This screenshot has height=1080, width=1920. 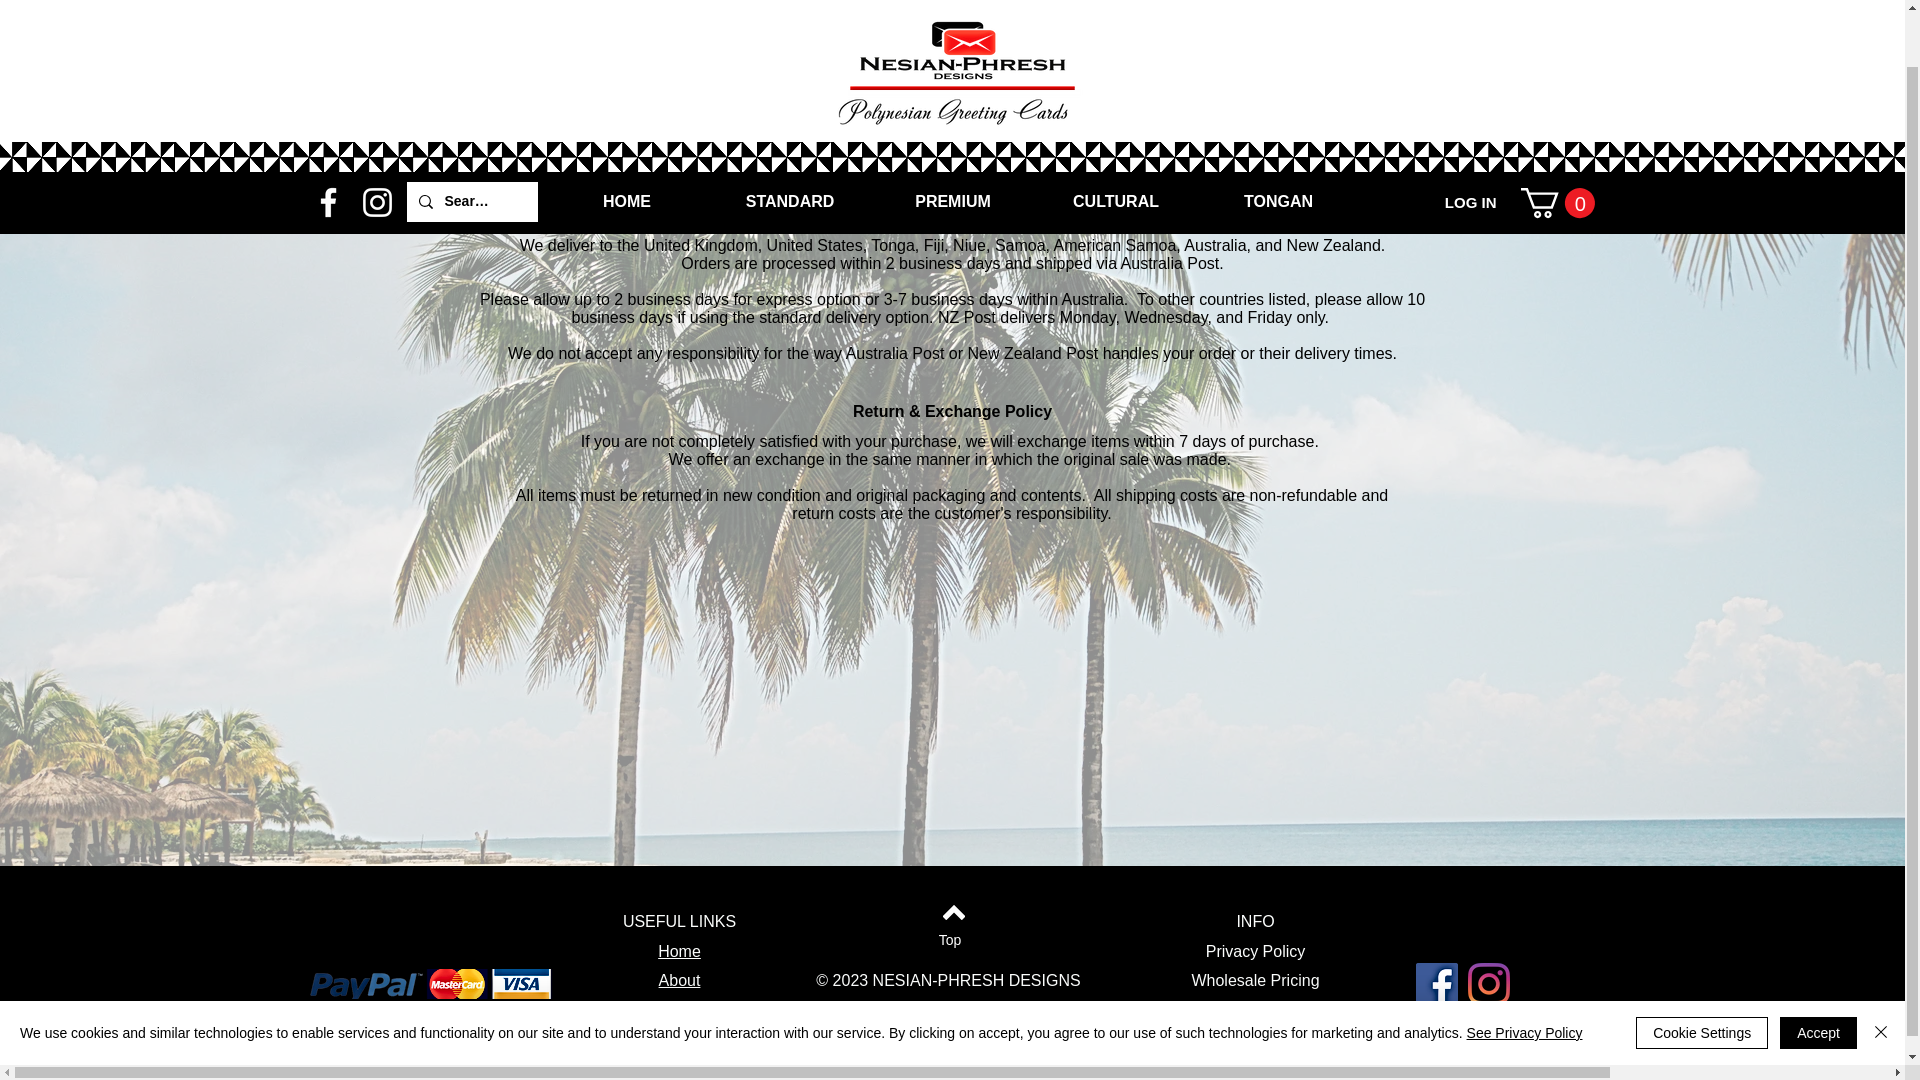 What do you see at coordinates (949, 940) in the screenshot?
I see `Top` at bounding box center [949, 940].